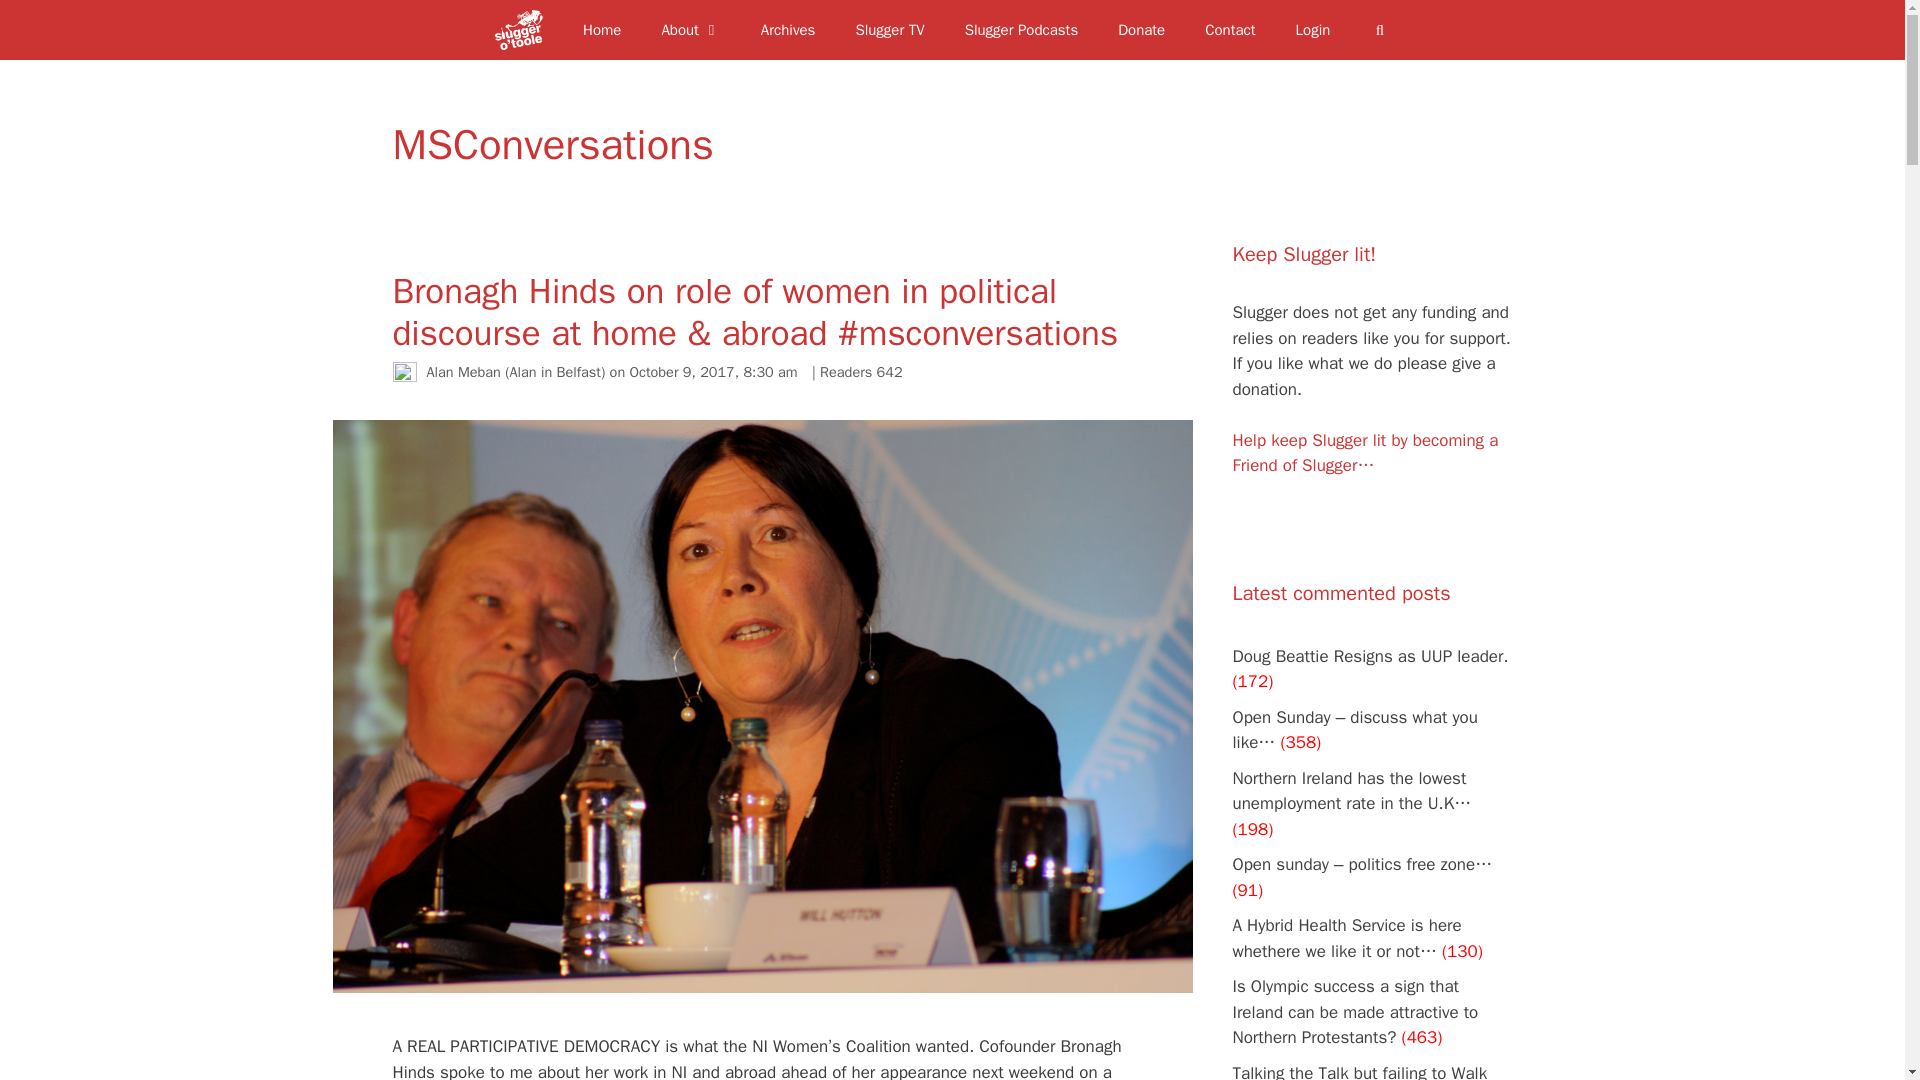 The height and width of the screenshot is (1080, 1920). What do you see at coordinates (602, 30) in the screenshot?
I see `Home` at bounding box center [602, 30].